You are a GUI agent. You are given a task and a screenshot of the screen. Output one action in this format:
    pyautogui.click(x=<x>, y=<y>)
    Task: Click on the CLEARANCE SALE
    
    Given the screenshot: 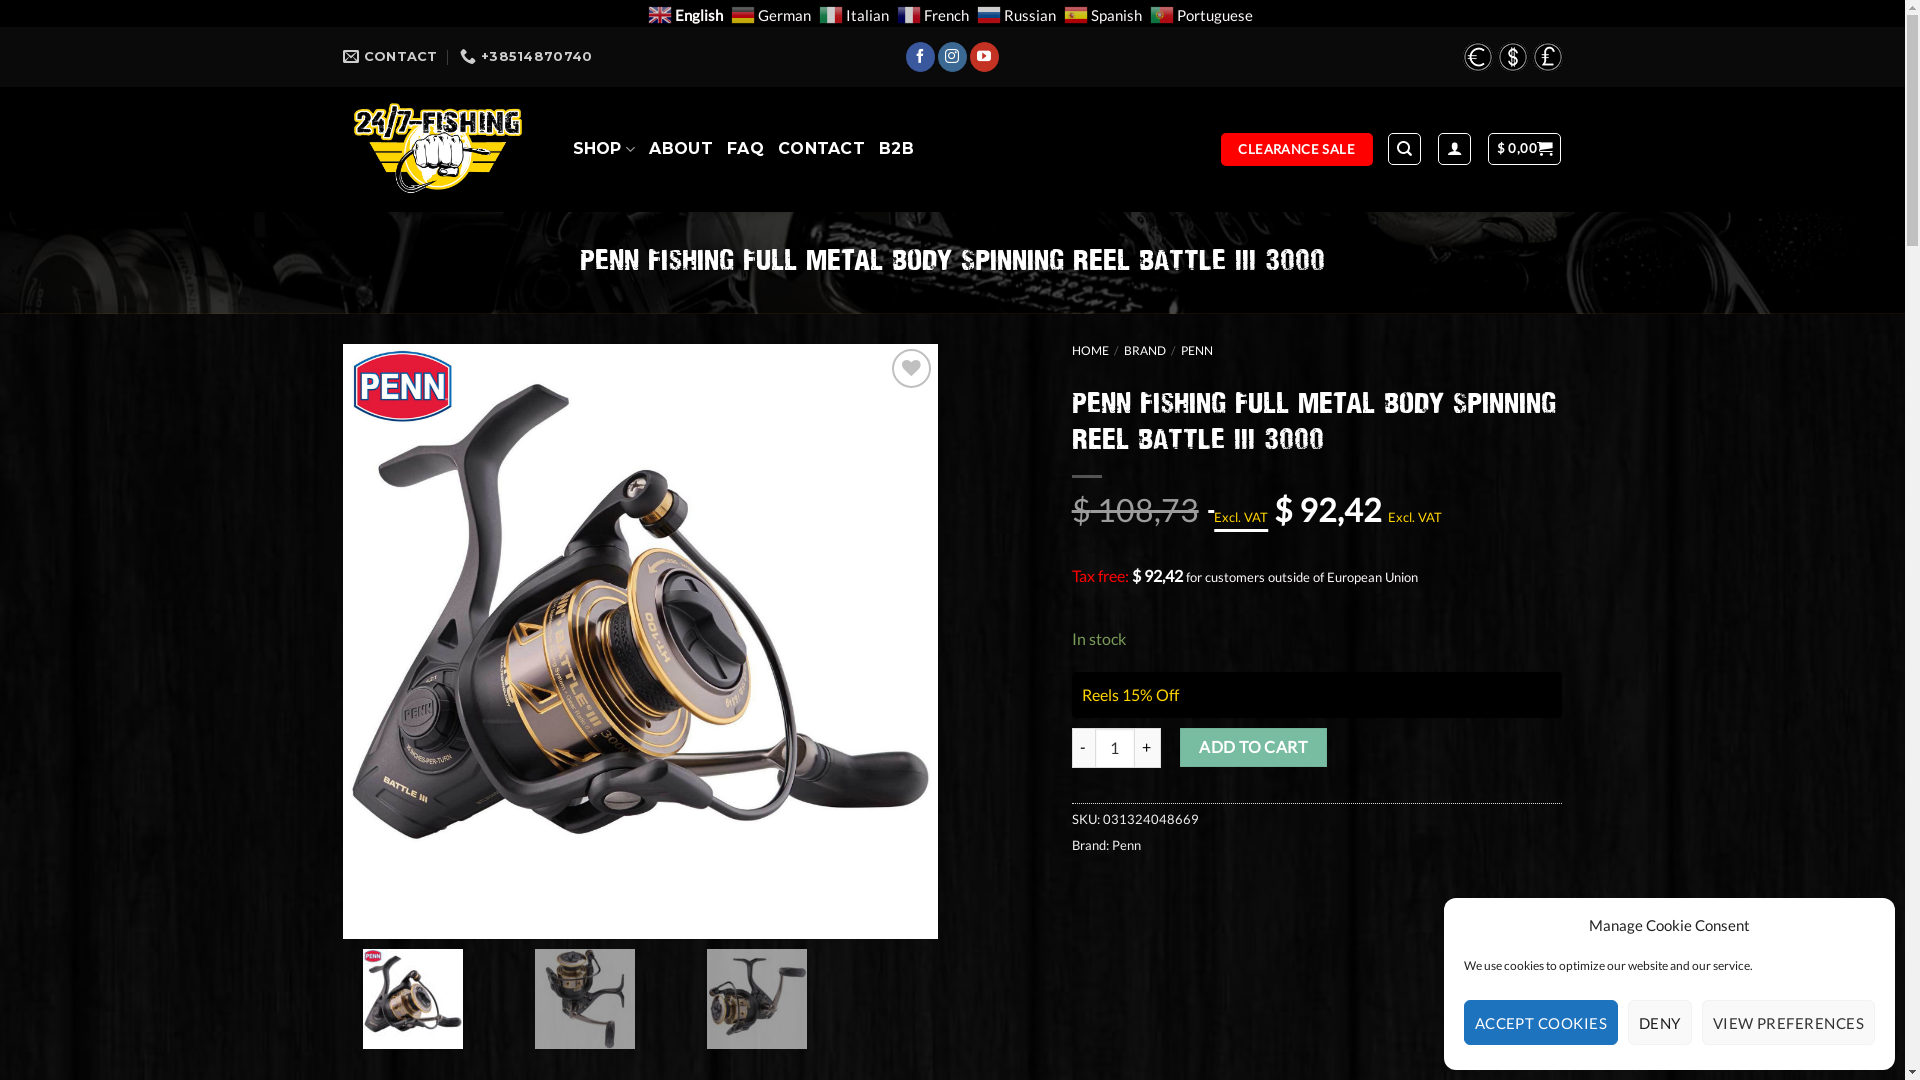 What is the action you would take?
    pyautogui.click(x=1297, y=150)
    